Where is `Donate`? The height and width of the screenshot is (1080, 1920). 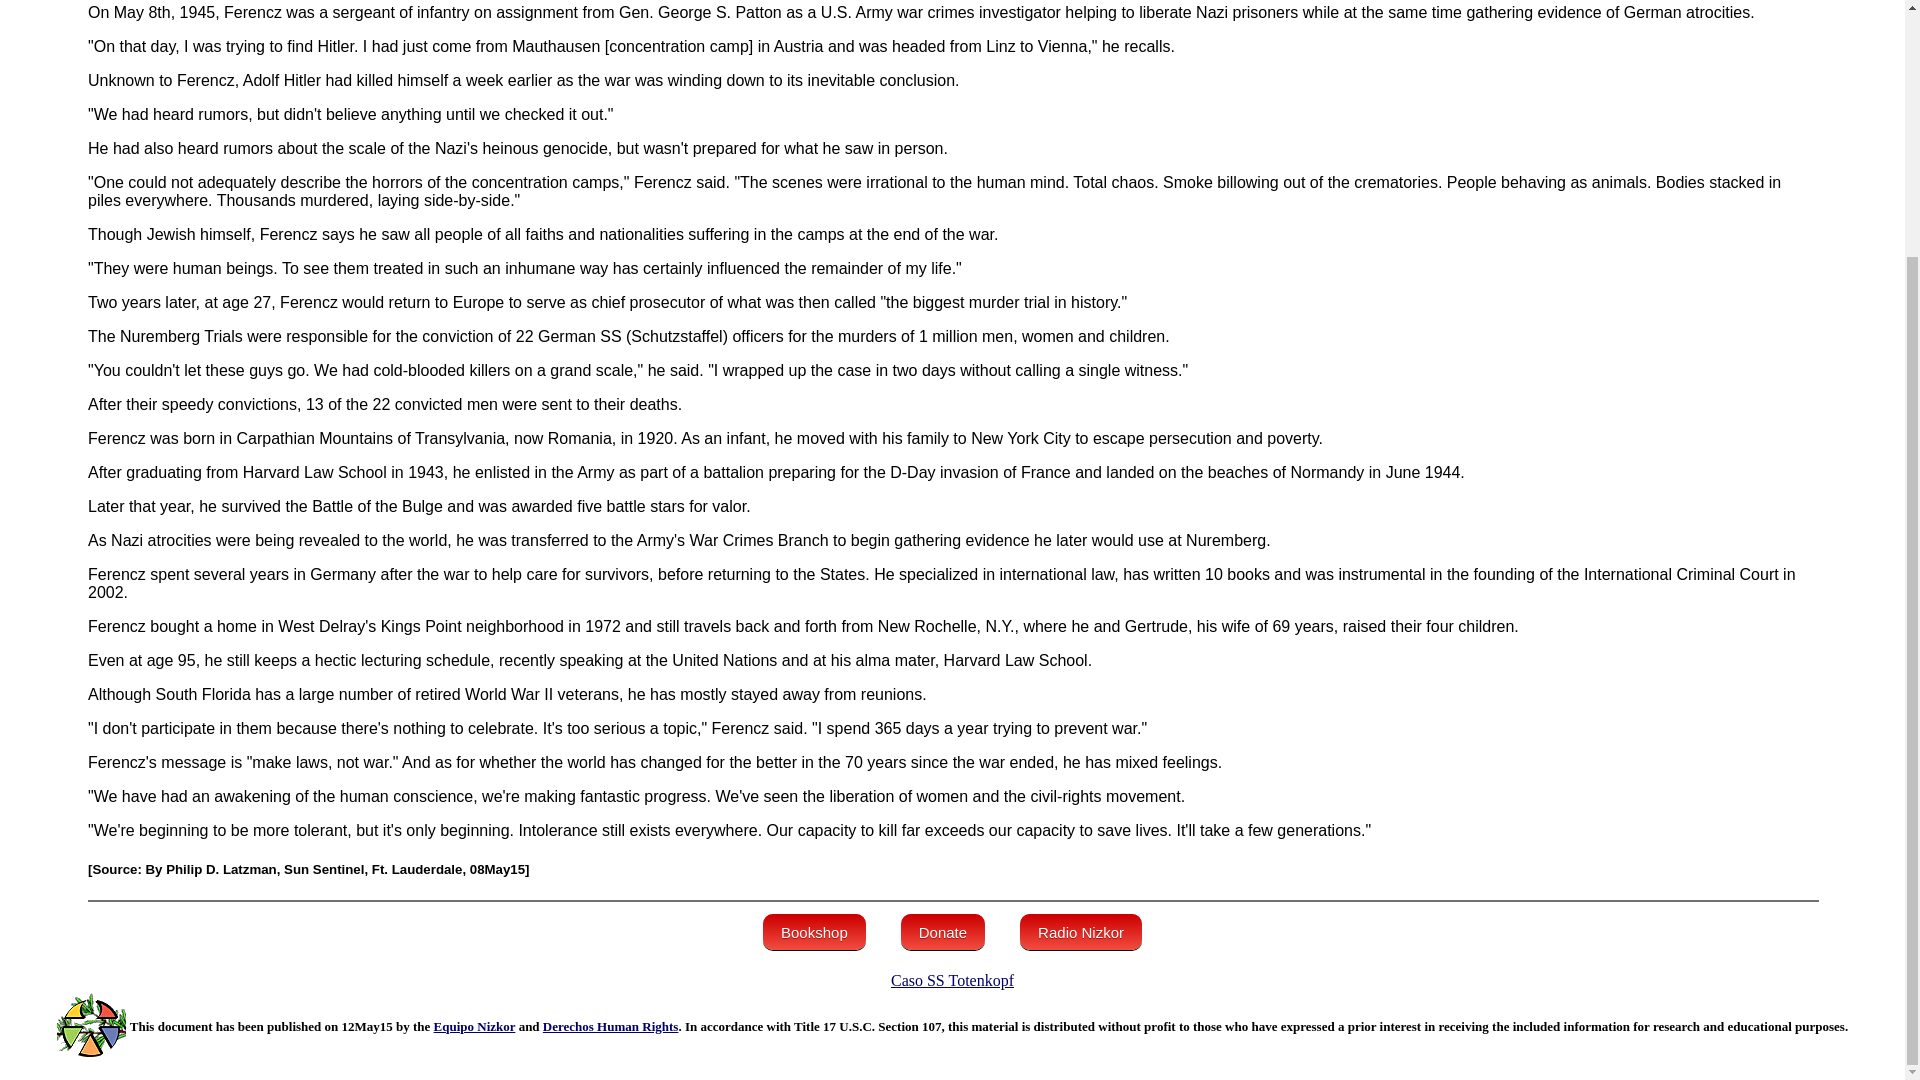 Donate is located at coordinates (942, 932).